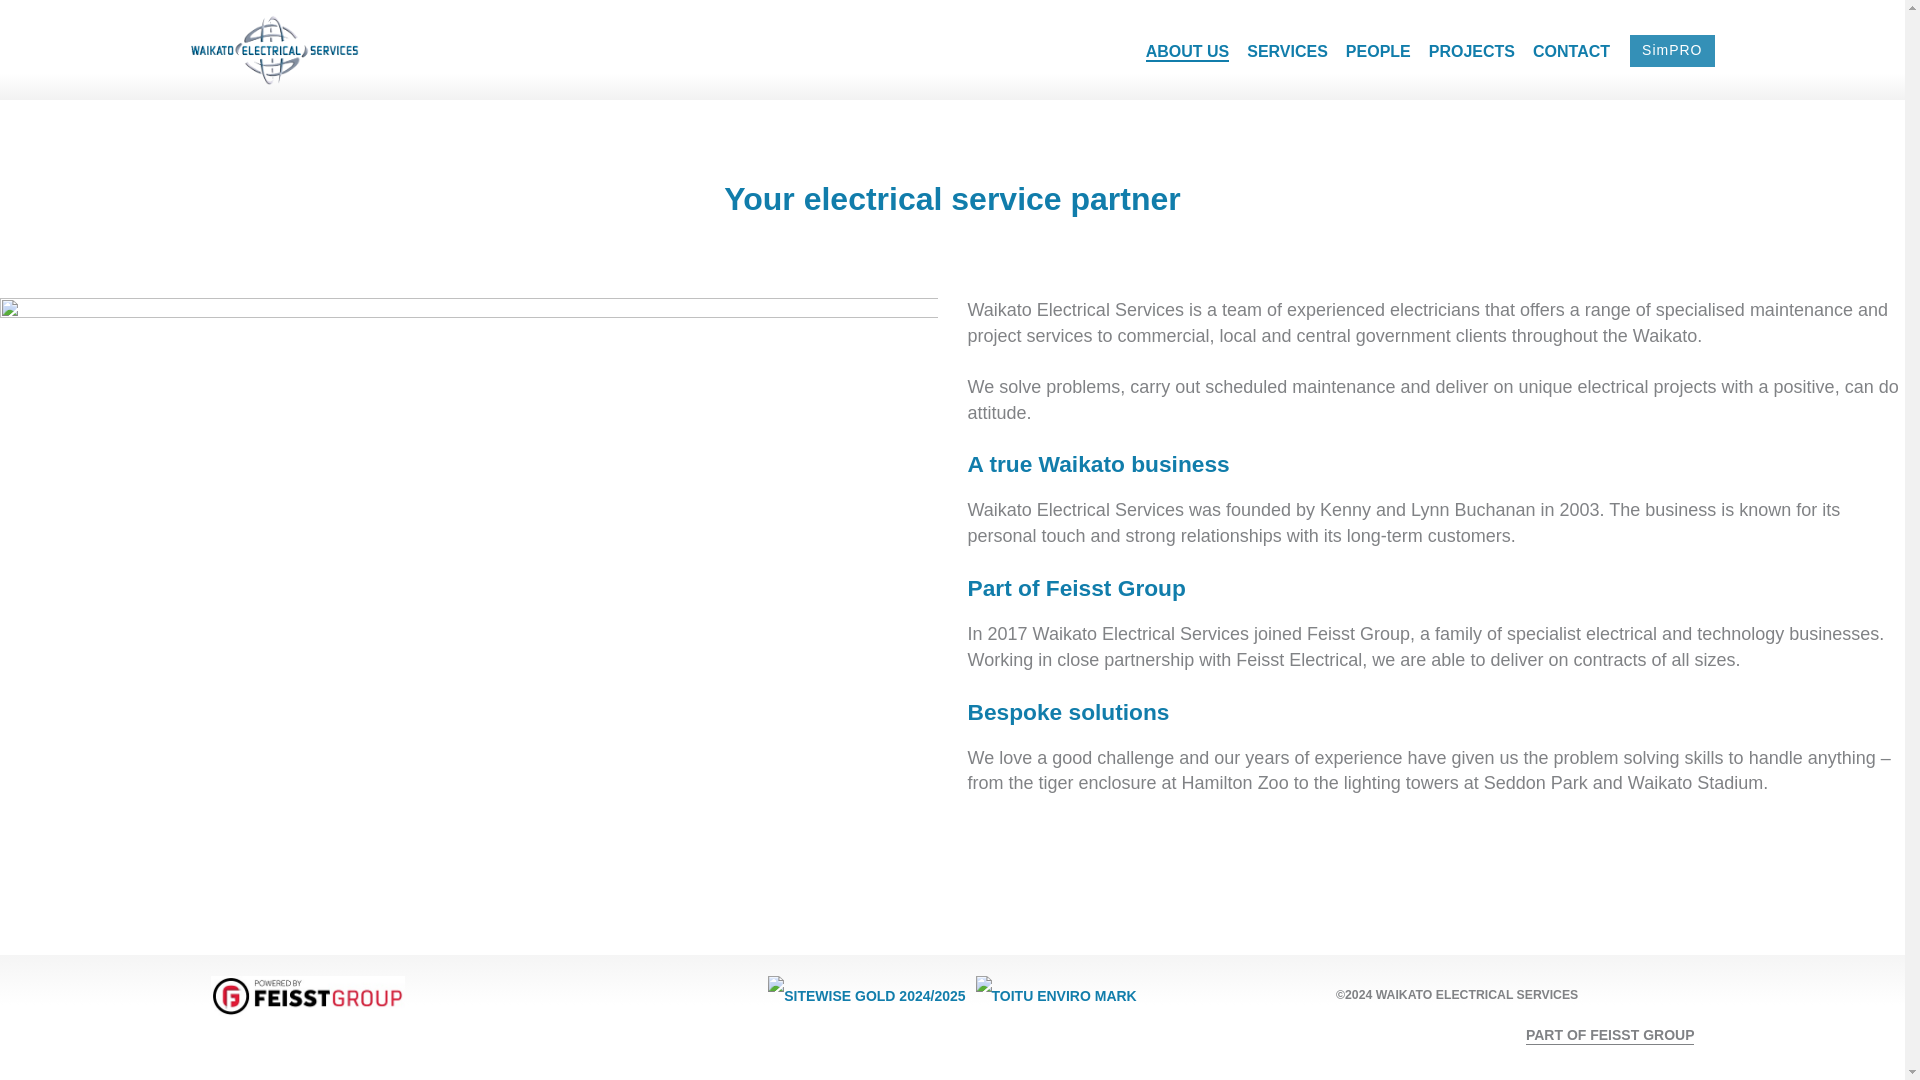  What do you see at coordinates (306, 995) in the screenshot?
I see `Waikato Electrical Services home page` at bounding box center [306, 995].